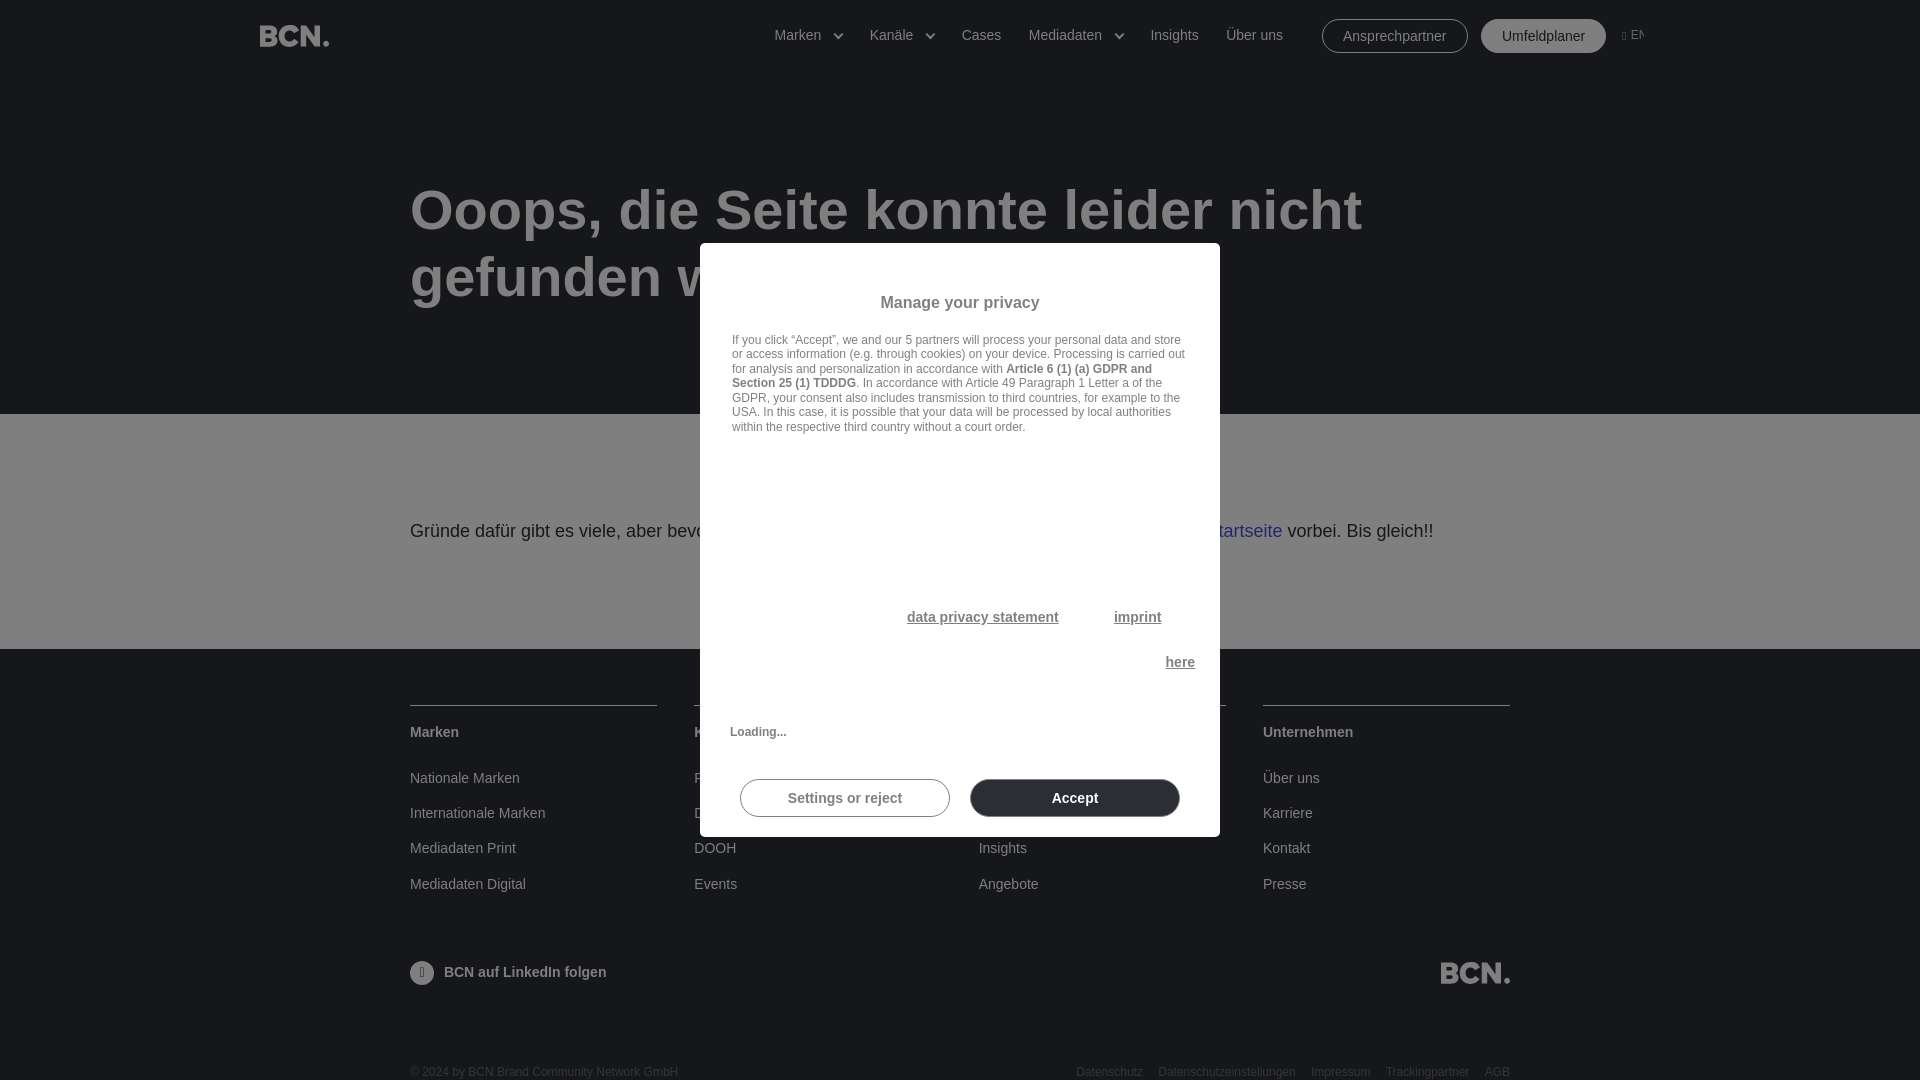  I want to click on Insights, so click(1174, 36).